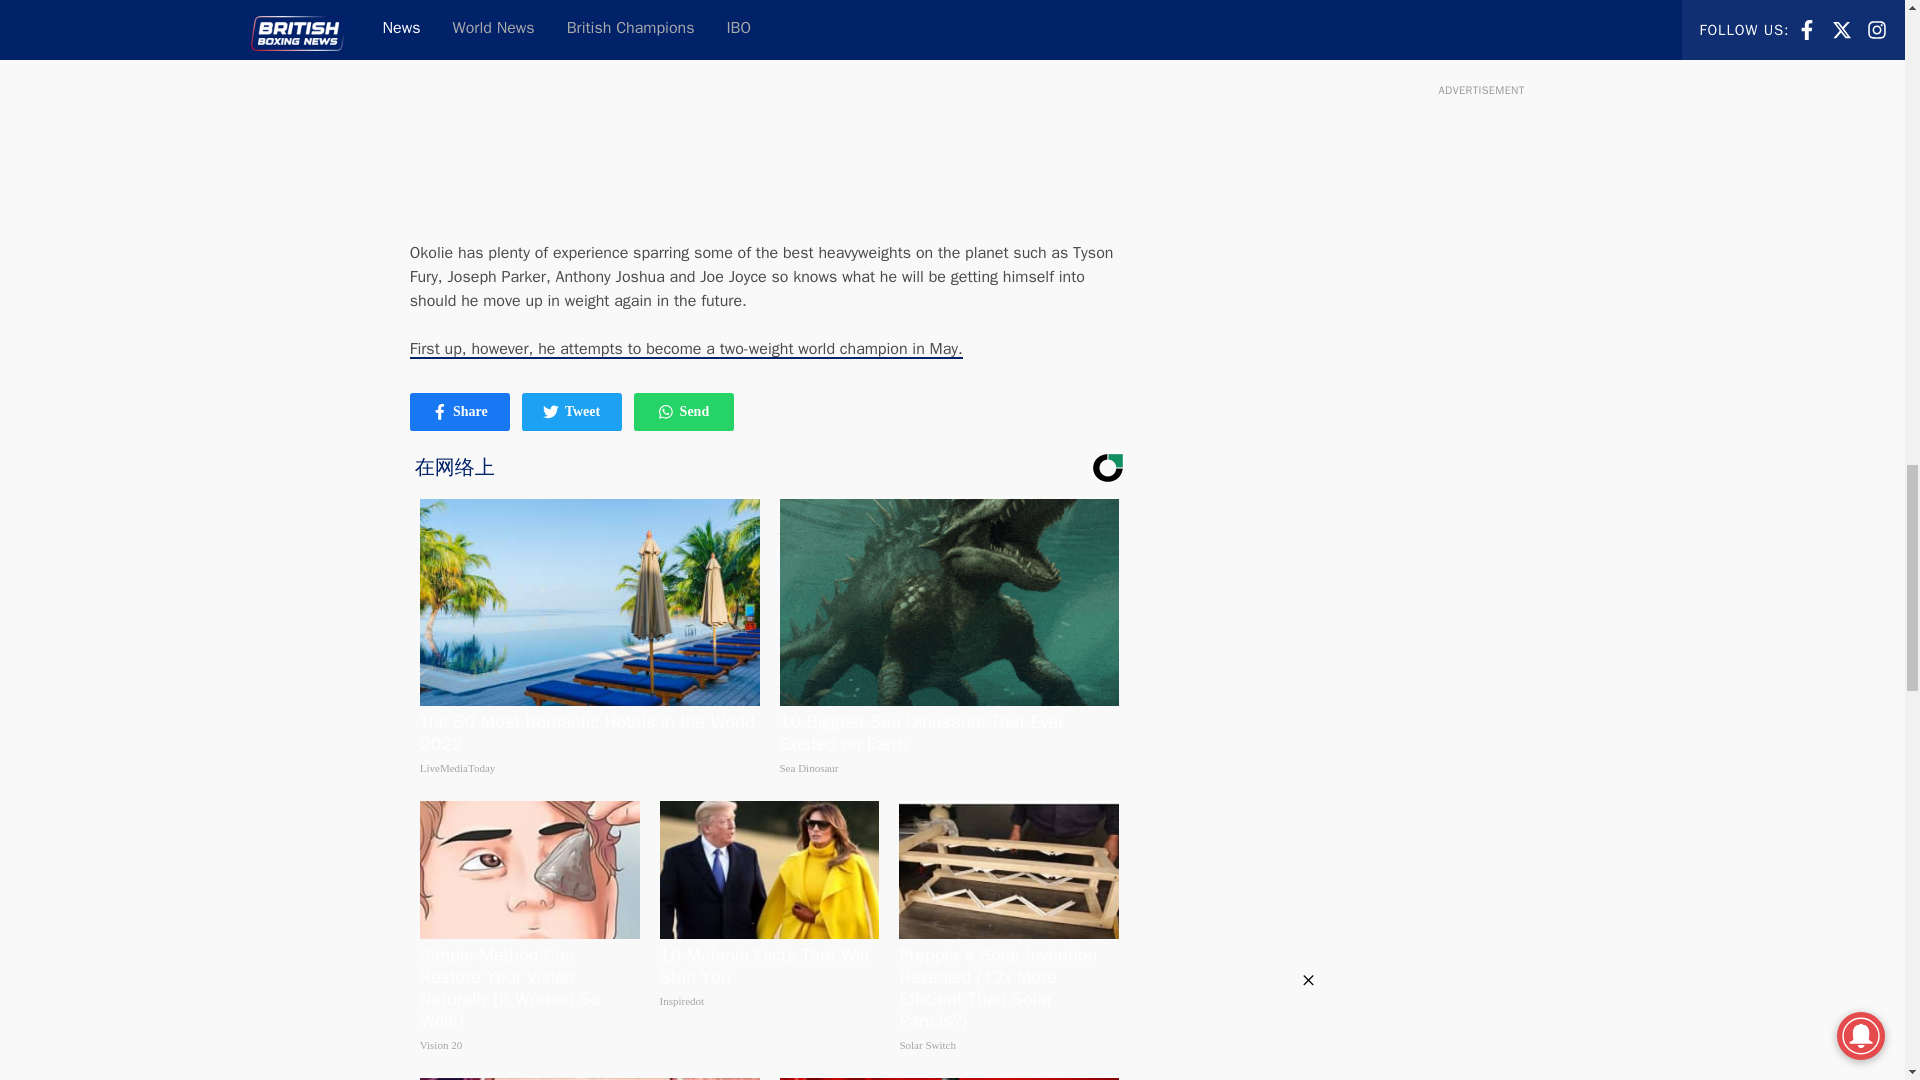 The width and height of the screenshot is (1920, 1080). What do you see at coordinates (460, 412) in the screenshot?
I see `WhatsApp` at bounding box center [460, 412].